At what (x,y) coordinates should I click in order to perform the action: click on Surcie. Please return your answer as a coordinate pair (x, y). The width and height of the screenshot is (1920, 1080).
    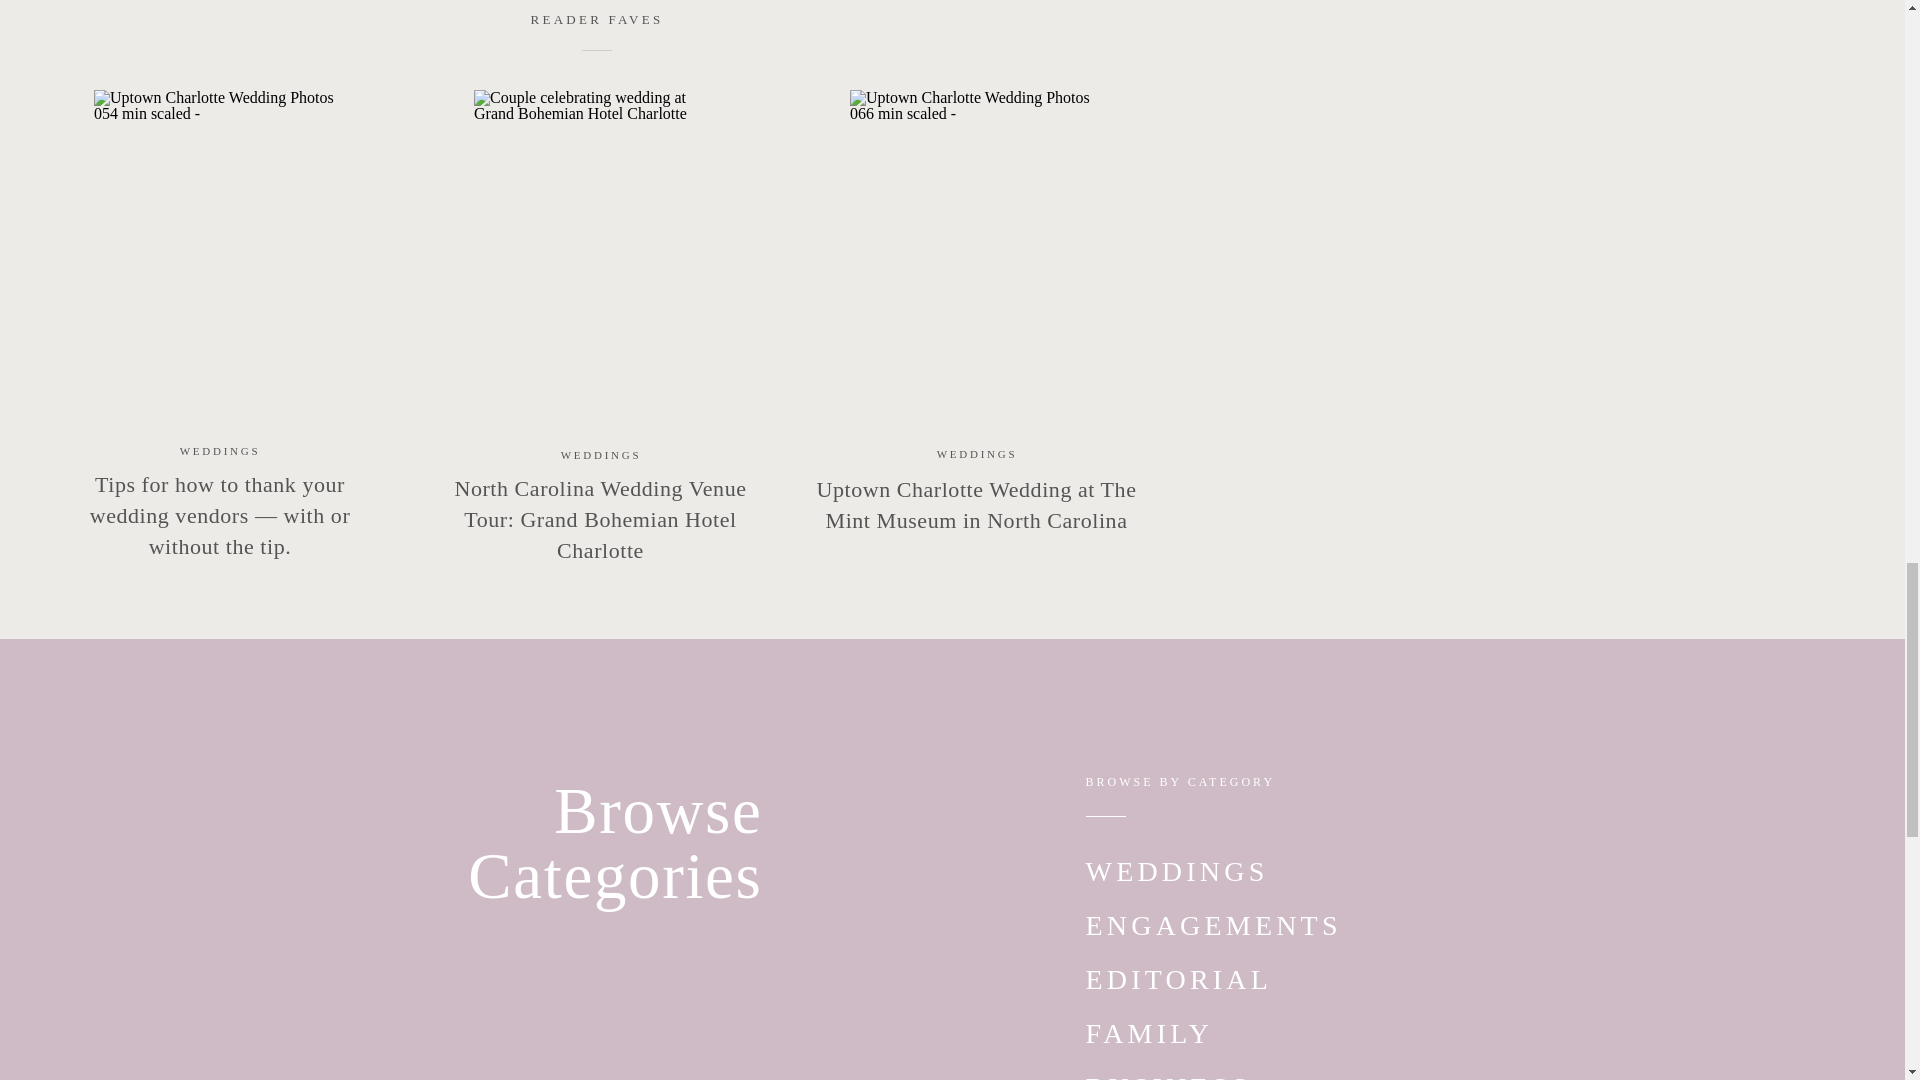
    Looking at the image, I should click on (666, 317).